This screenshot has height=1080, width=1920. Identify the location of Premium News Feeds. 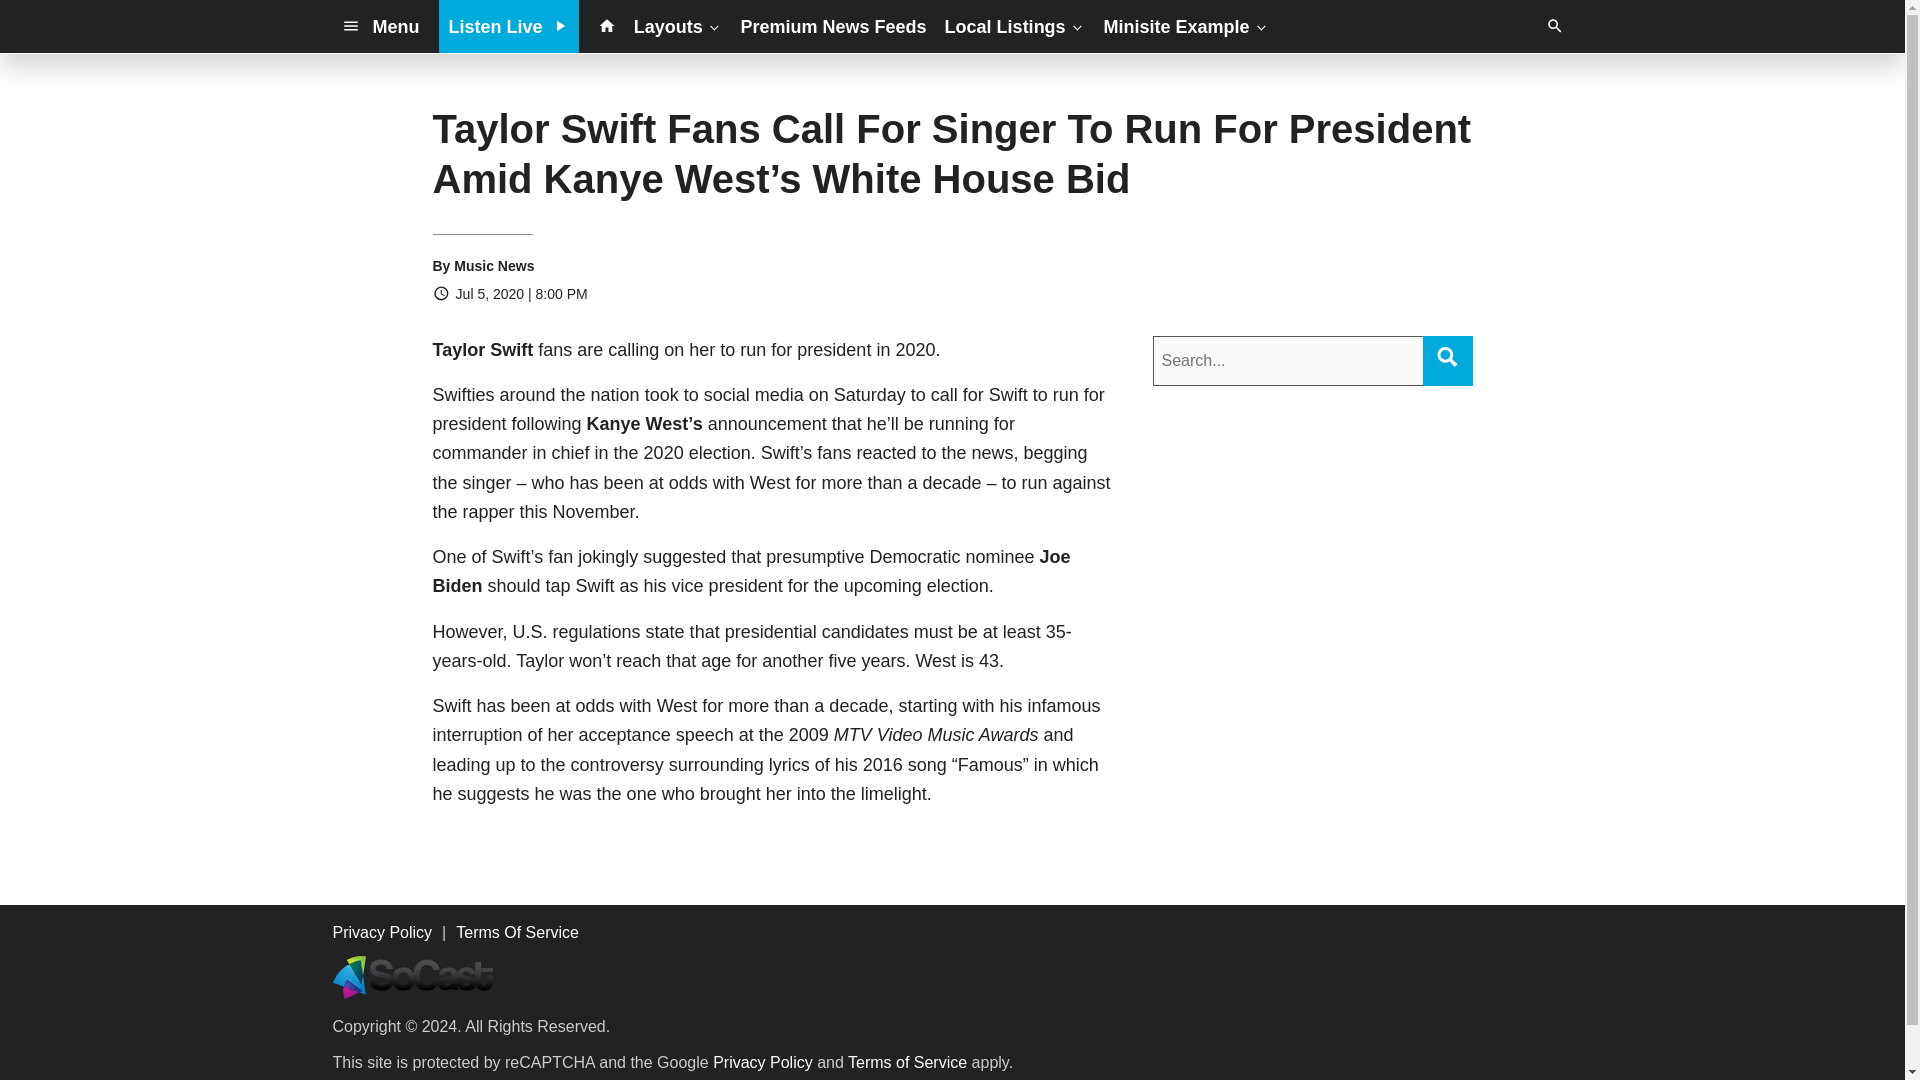
(834, 26).